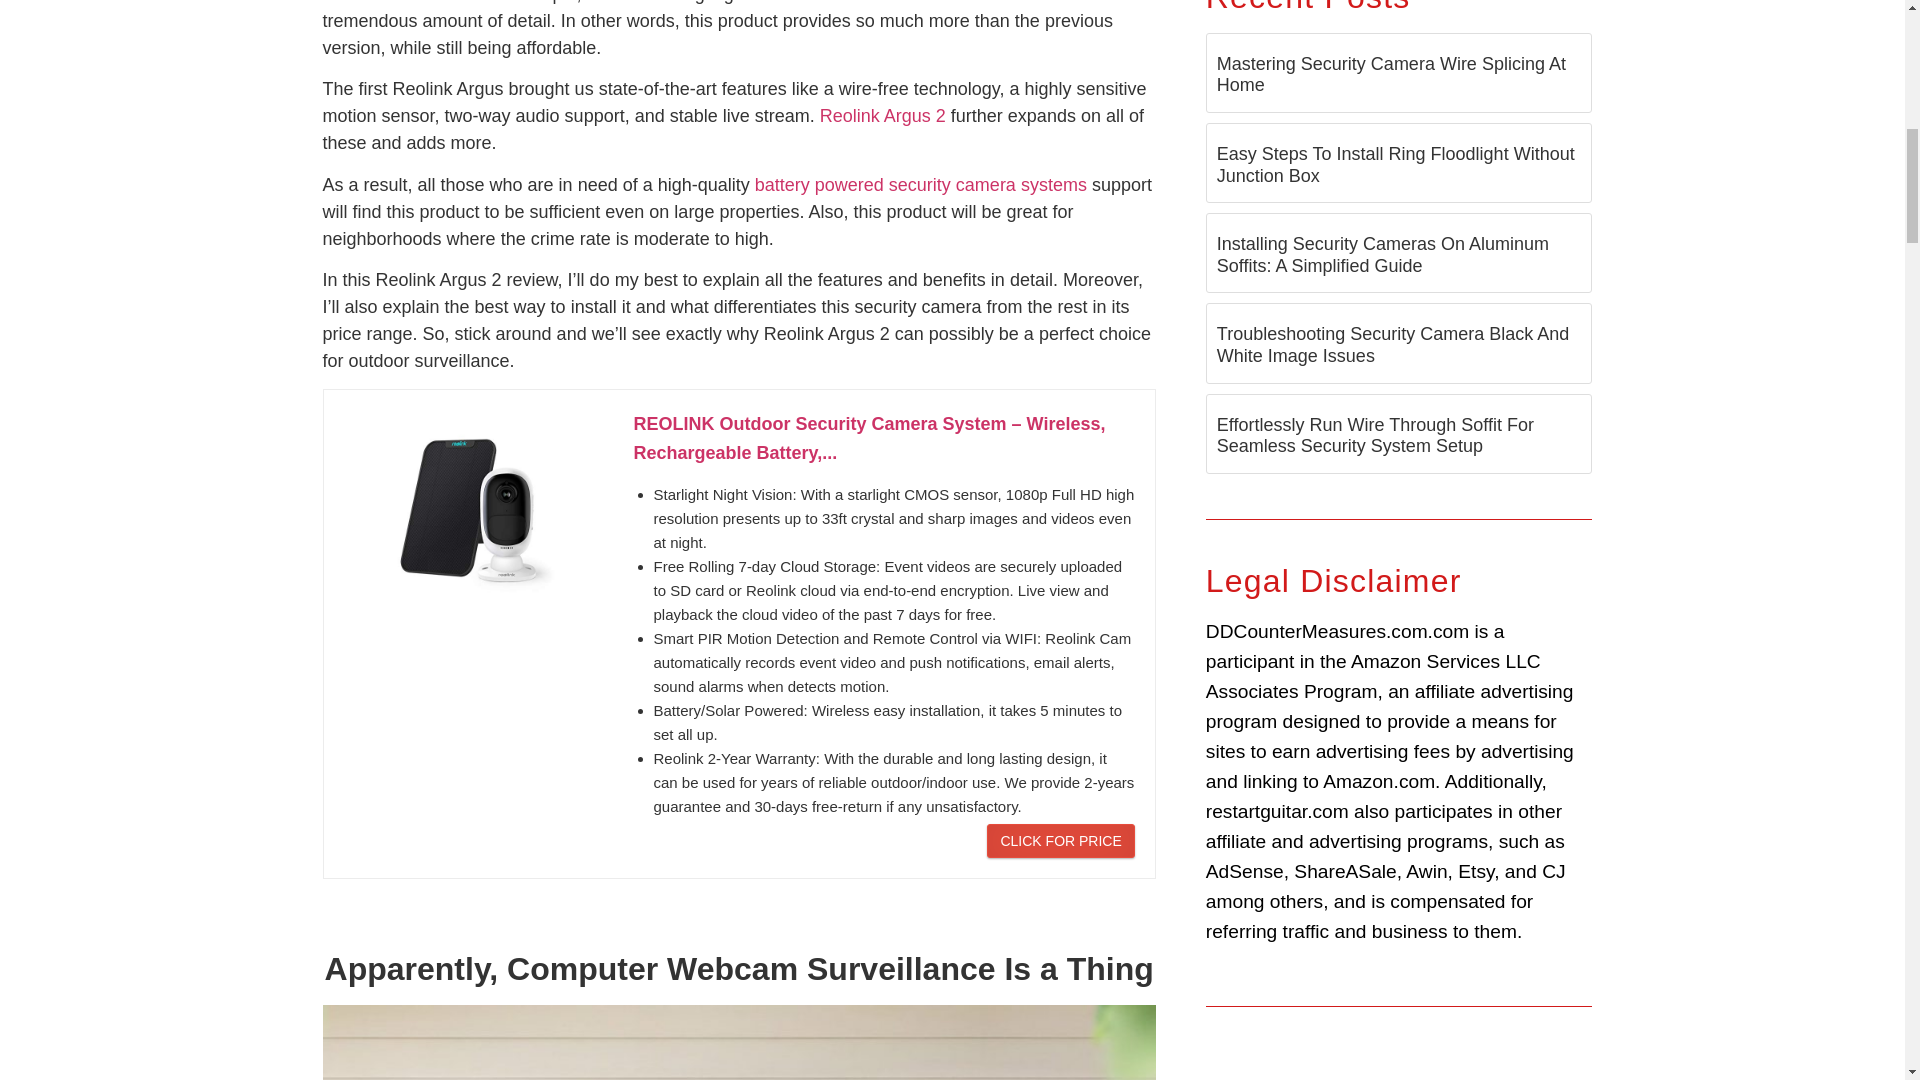 The width and height of the screenshot is (1920, 1080). What do you see at coordinates (1392, 75) in the screenshot?
I see `Mastering Security Camera Wire Splicing At Home` at bounding box center [1392, 75].